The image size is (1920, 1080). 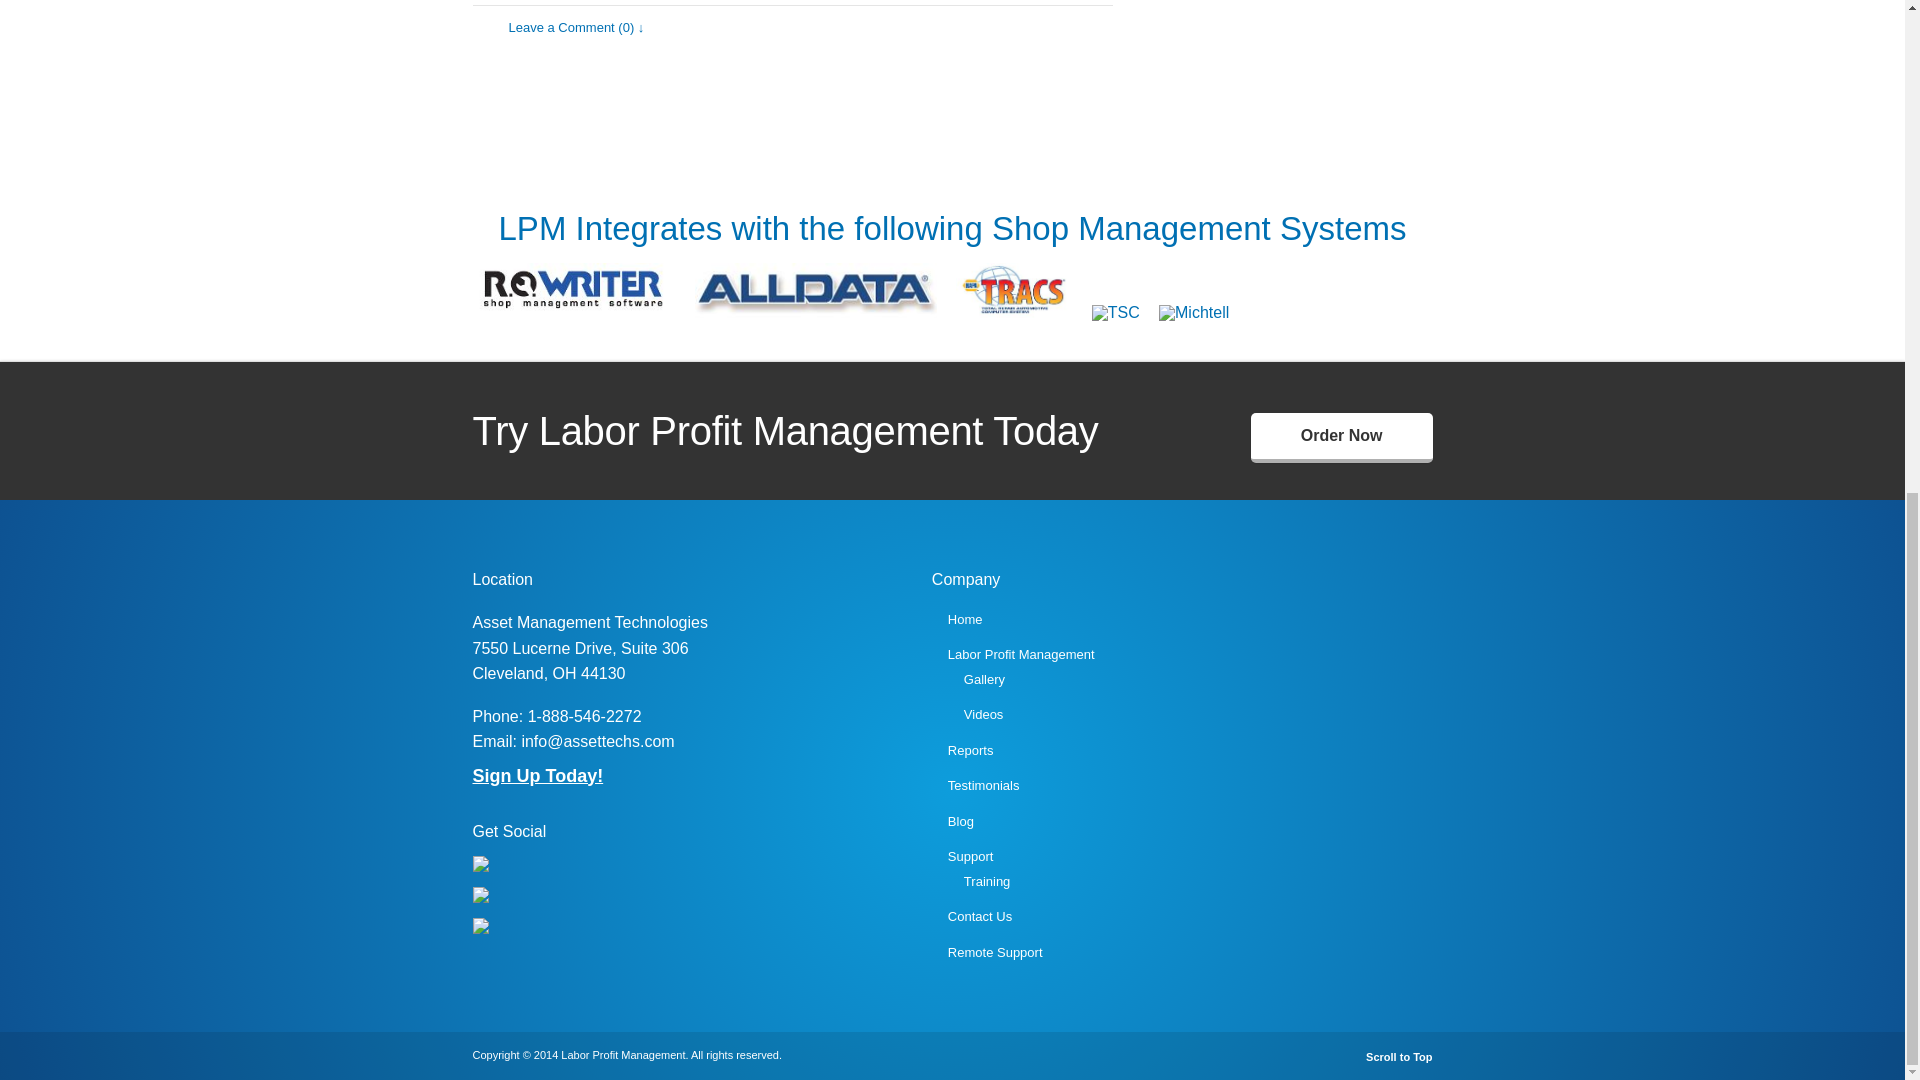 I want to click on Labor Profit Management, so click(x=1021, y=654).